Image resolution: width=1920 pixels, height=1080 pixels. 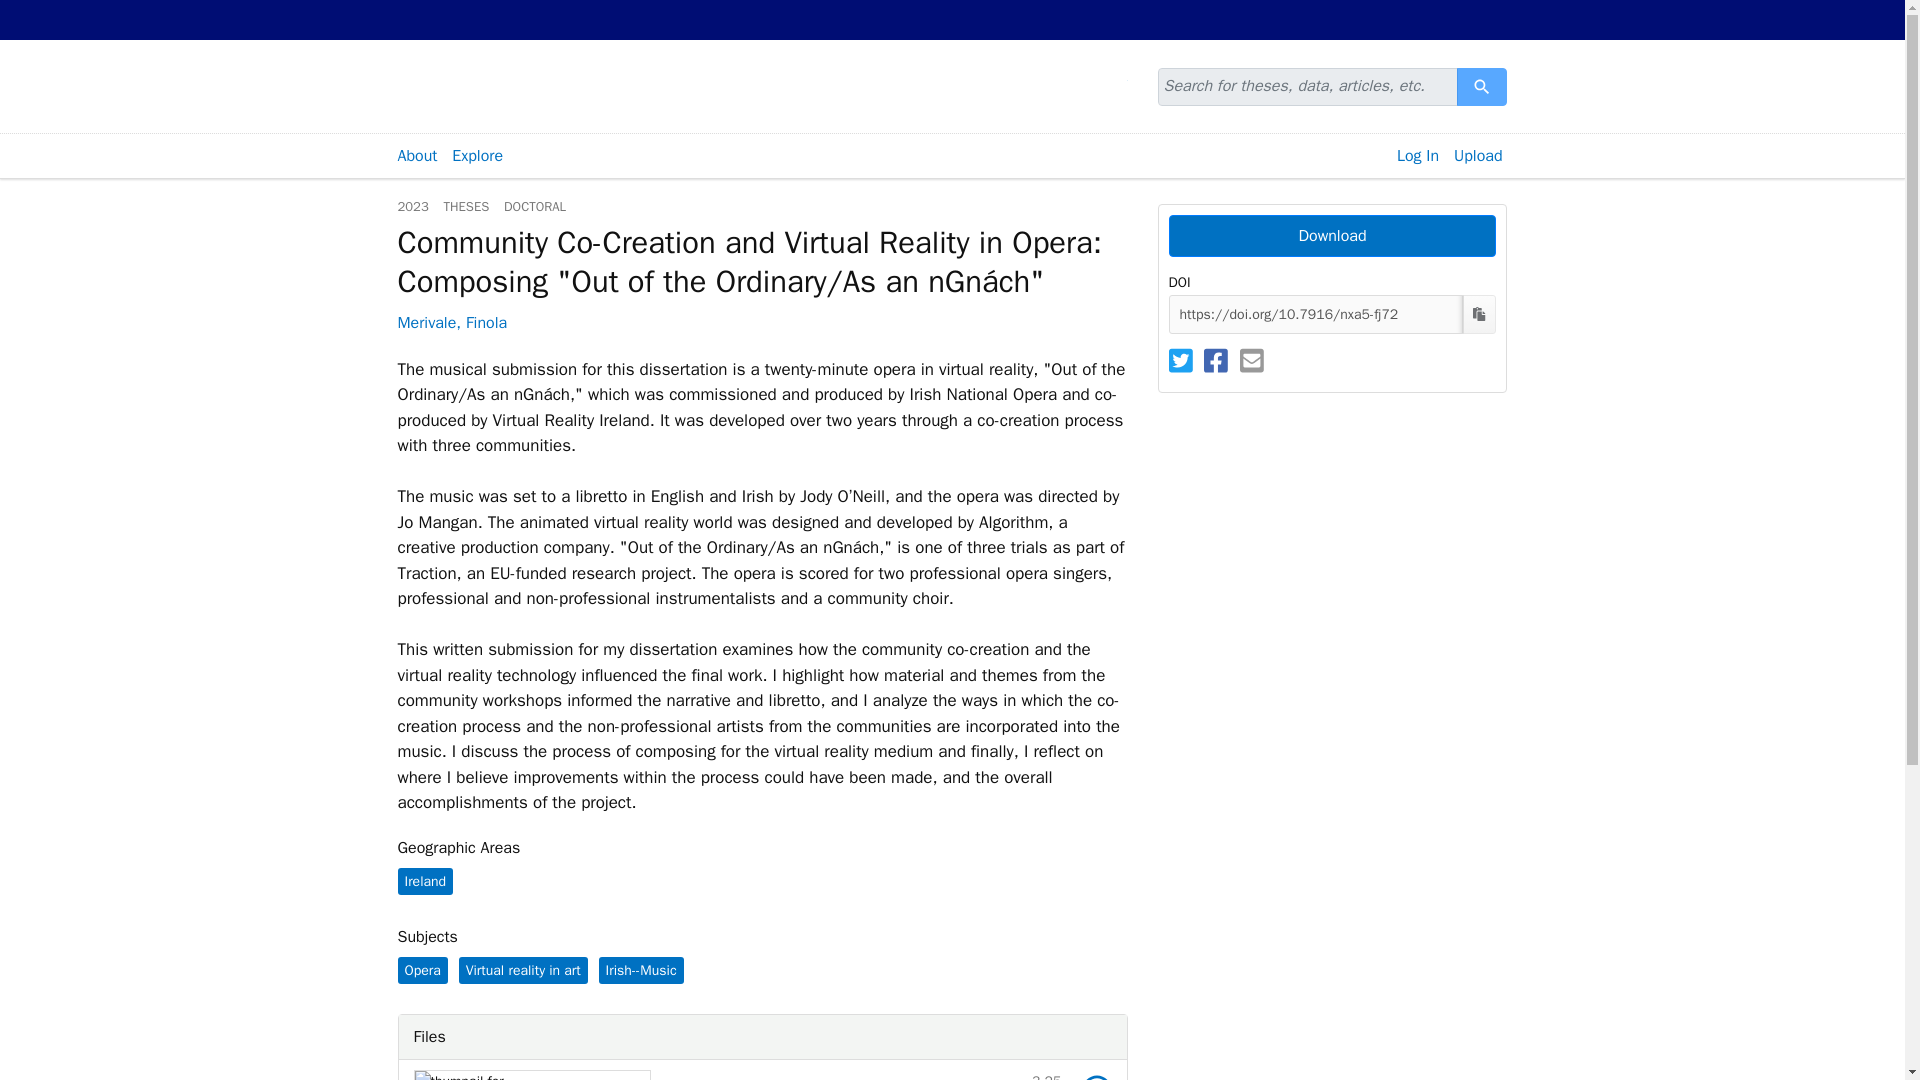 I want to click on Search, so click(x=1482, y=86).